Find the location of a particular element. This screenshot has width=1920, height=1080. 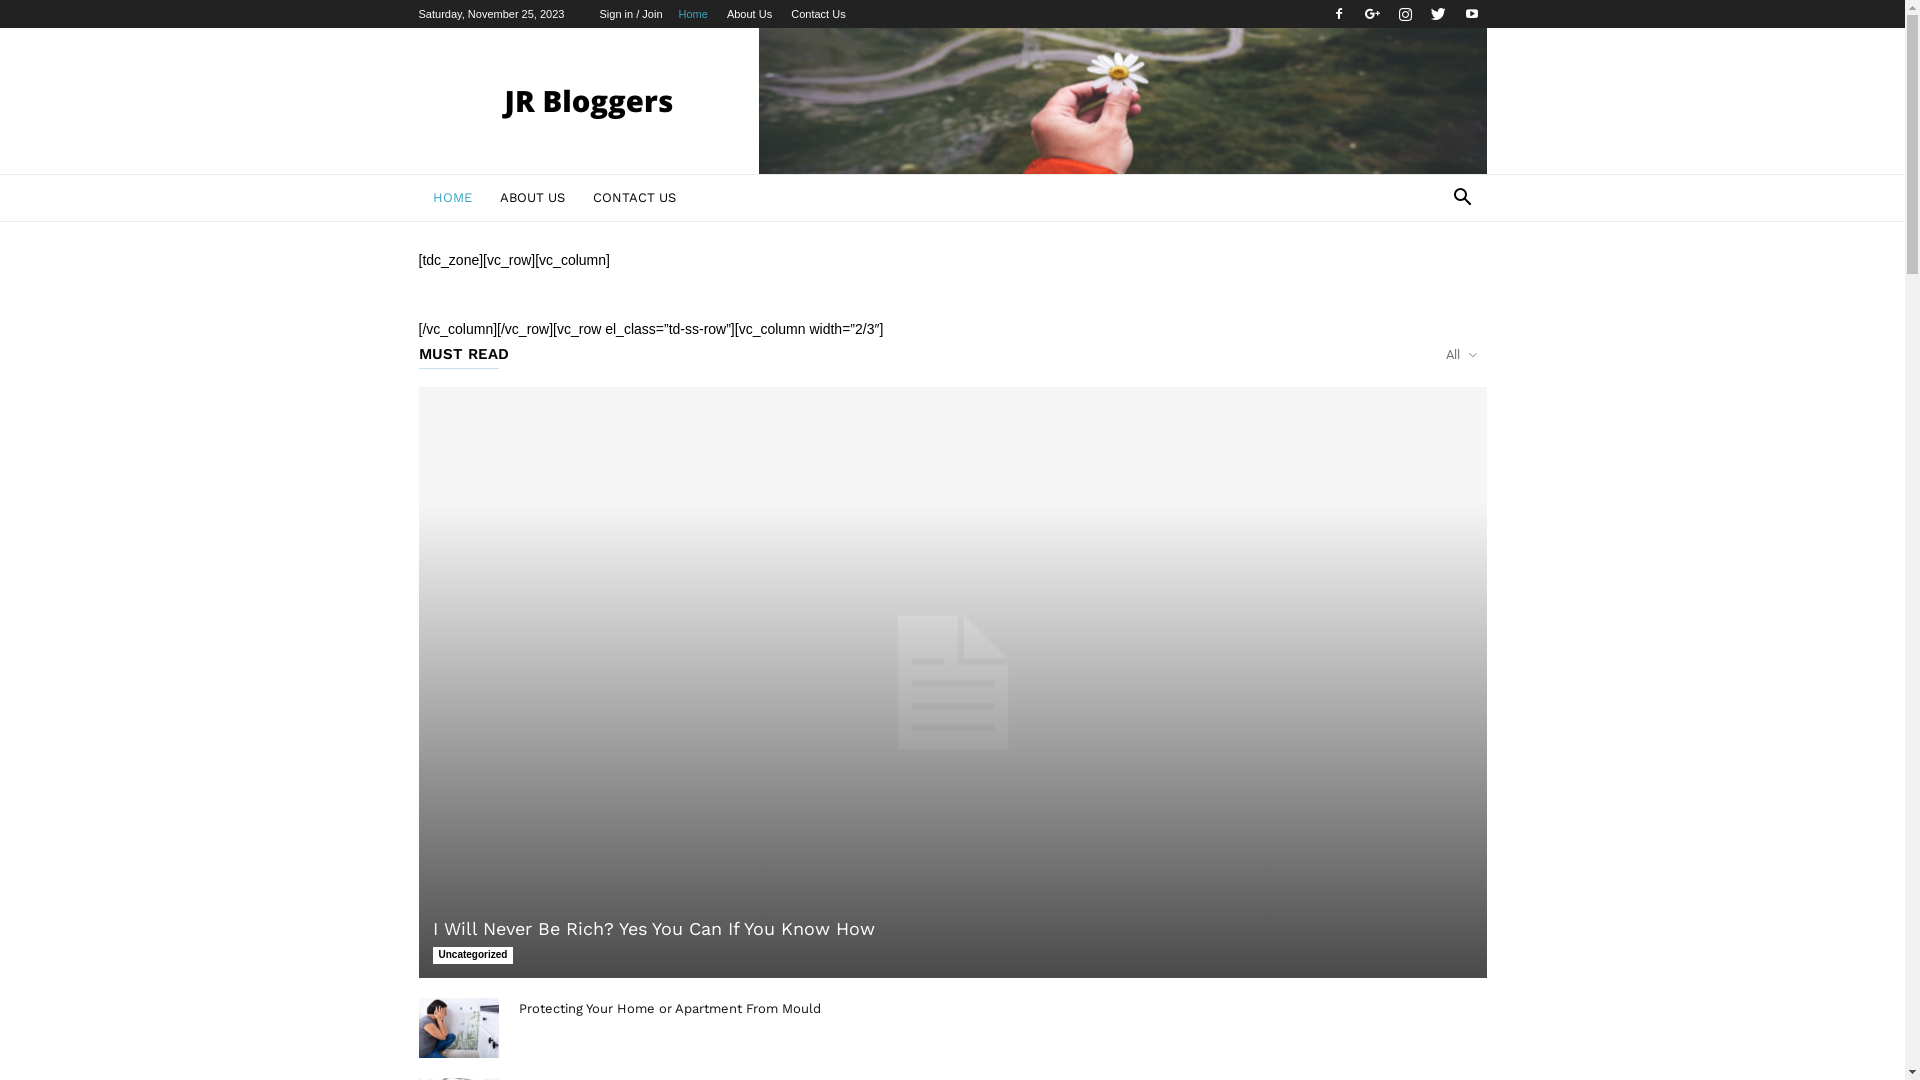

Protecting Your Home or Apartment From Mould is located at coordinates (458, 1028).